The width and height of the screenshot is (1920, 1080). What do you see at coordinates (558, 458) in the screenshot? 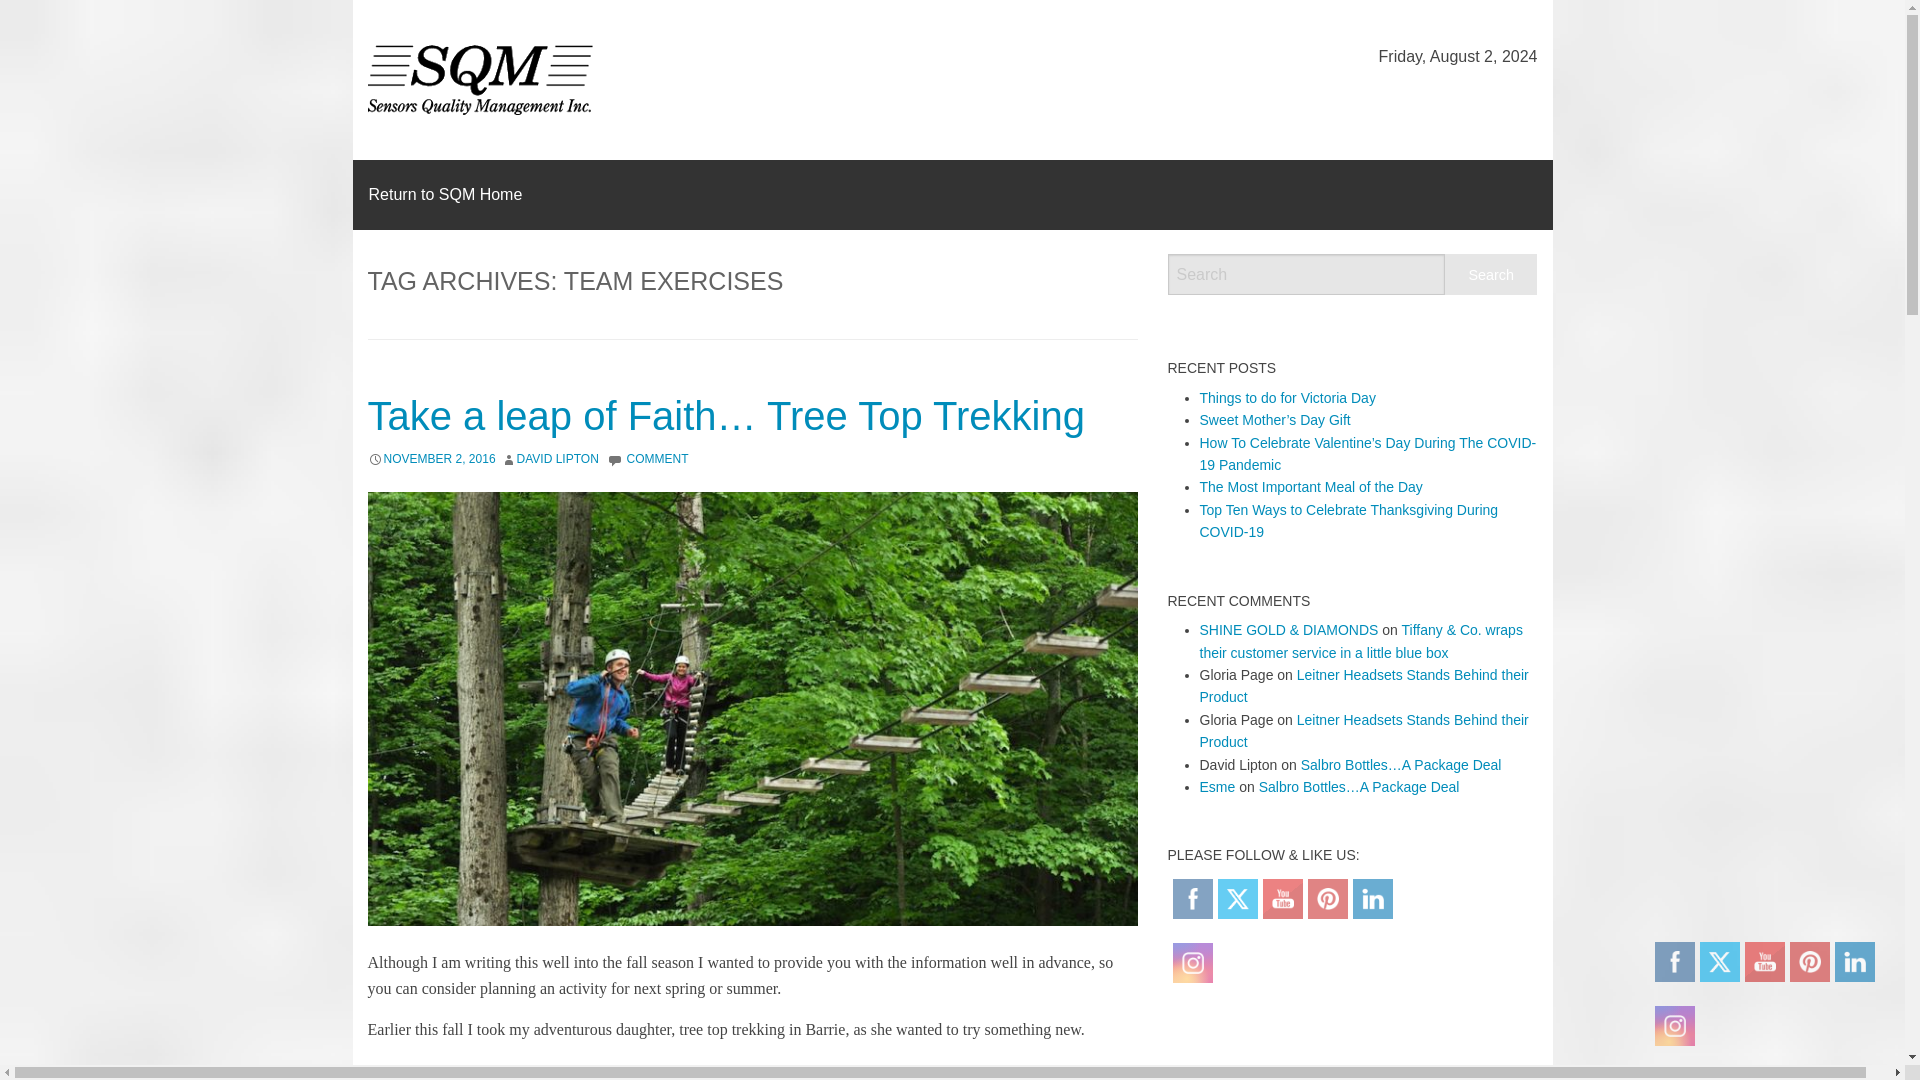
I see `DAVID LIPTON` at bounding box center [558, 458].